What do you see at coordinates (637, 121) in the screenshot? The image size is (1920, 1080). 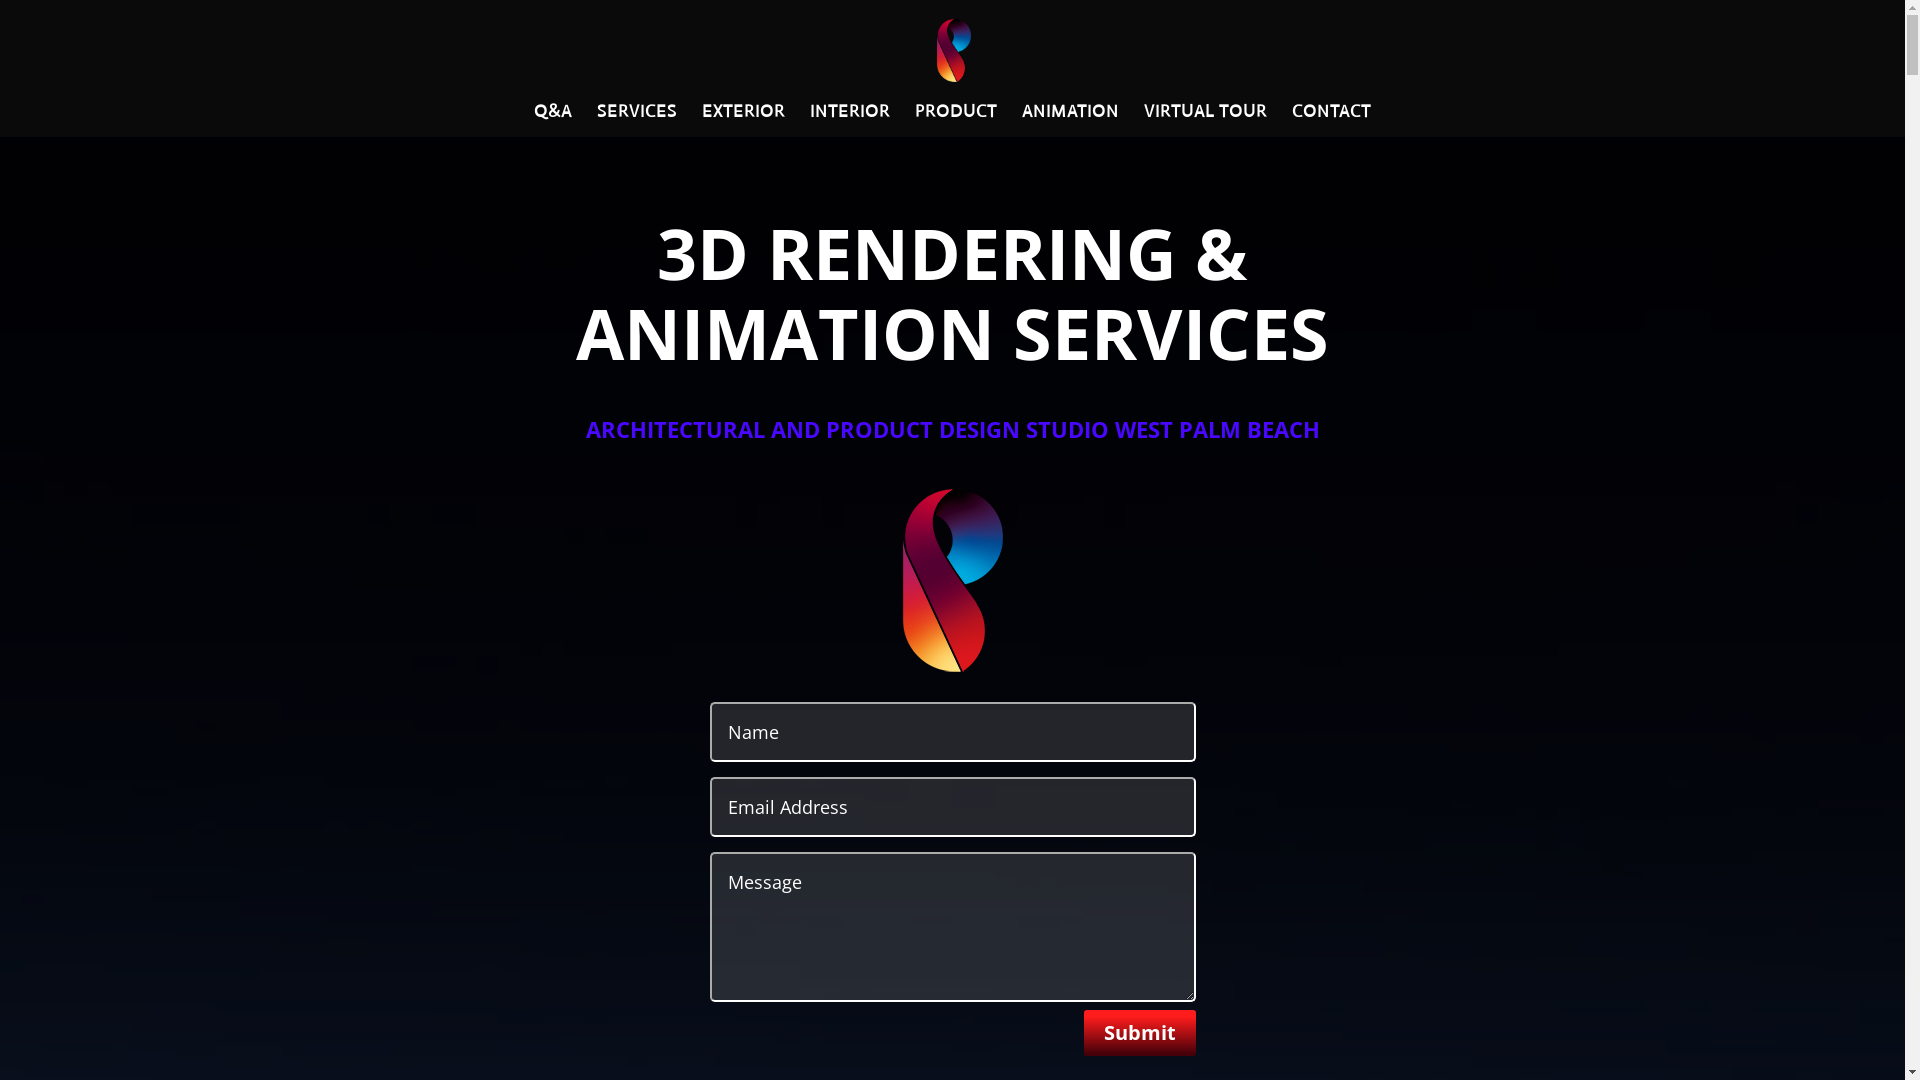 I see `SERVICES` at bounding box center [637, 121].